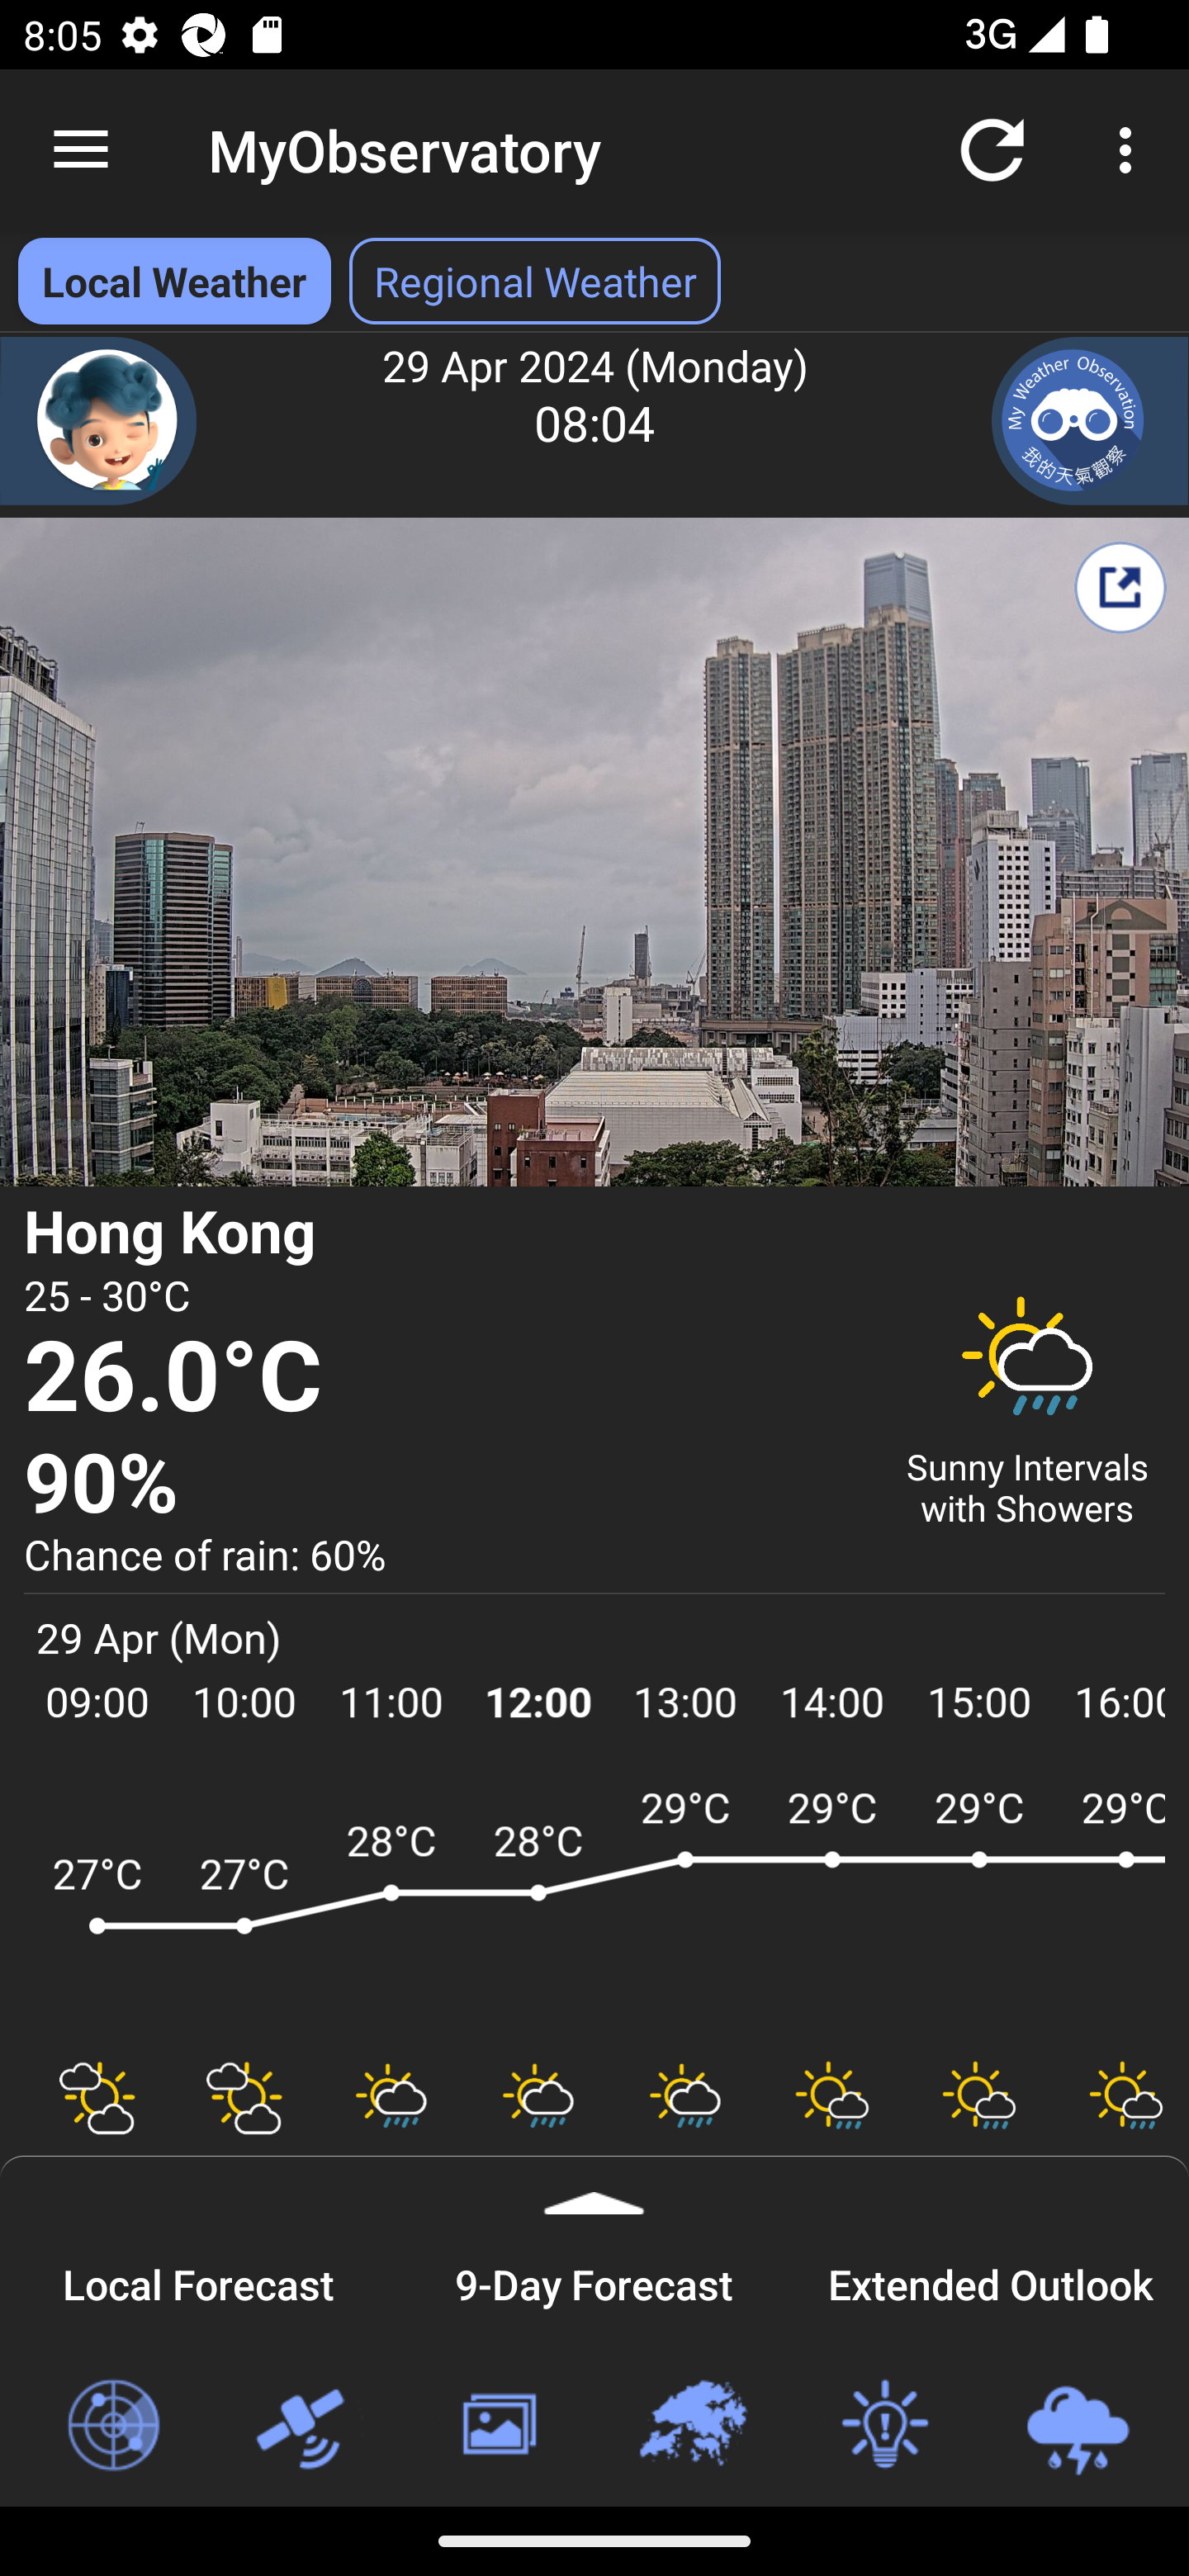 Image resolution: width=1189 pixels, height=2576 pixels. What do you see at coordinates (112, 2426) in the screenshot?
I see `Radar Images` at bounding box center [112, 2426].